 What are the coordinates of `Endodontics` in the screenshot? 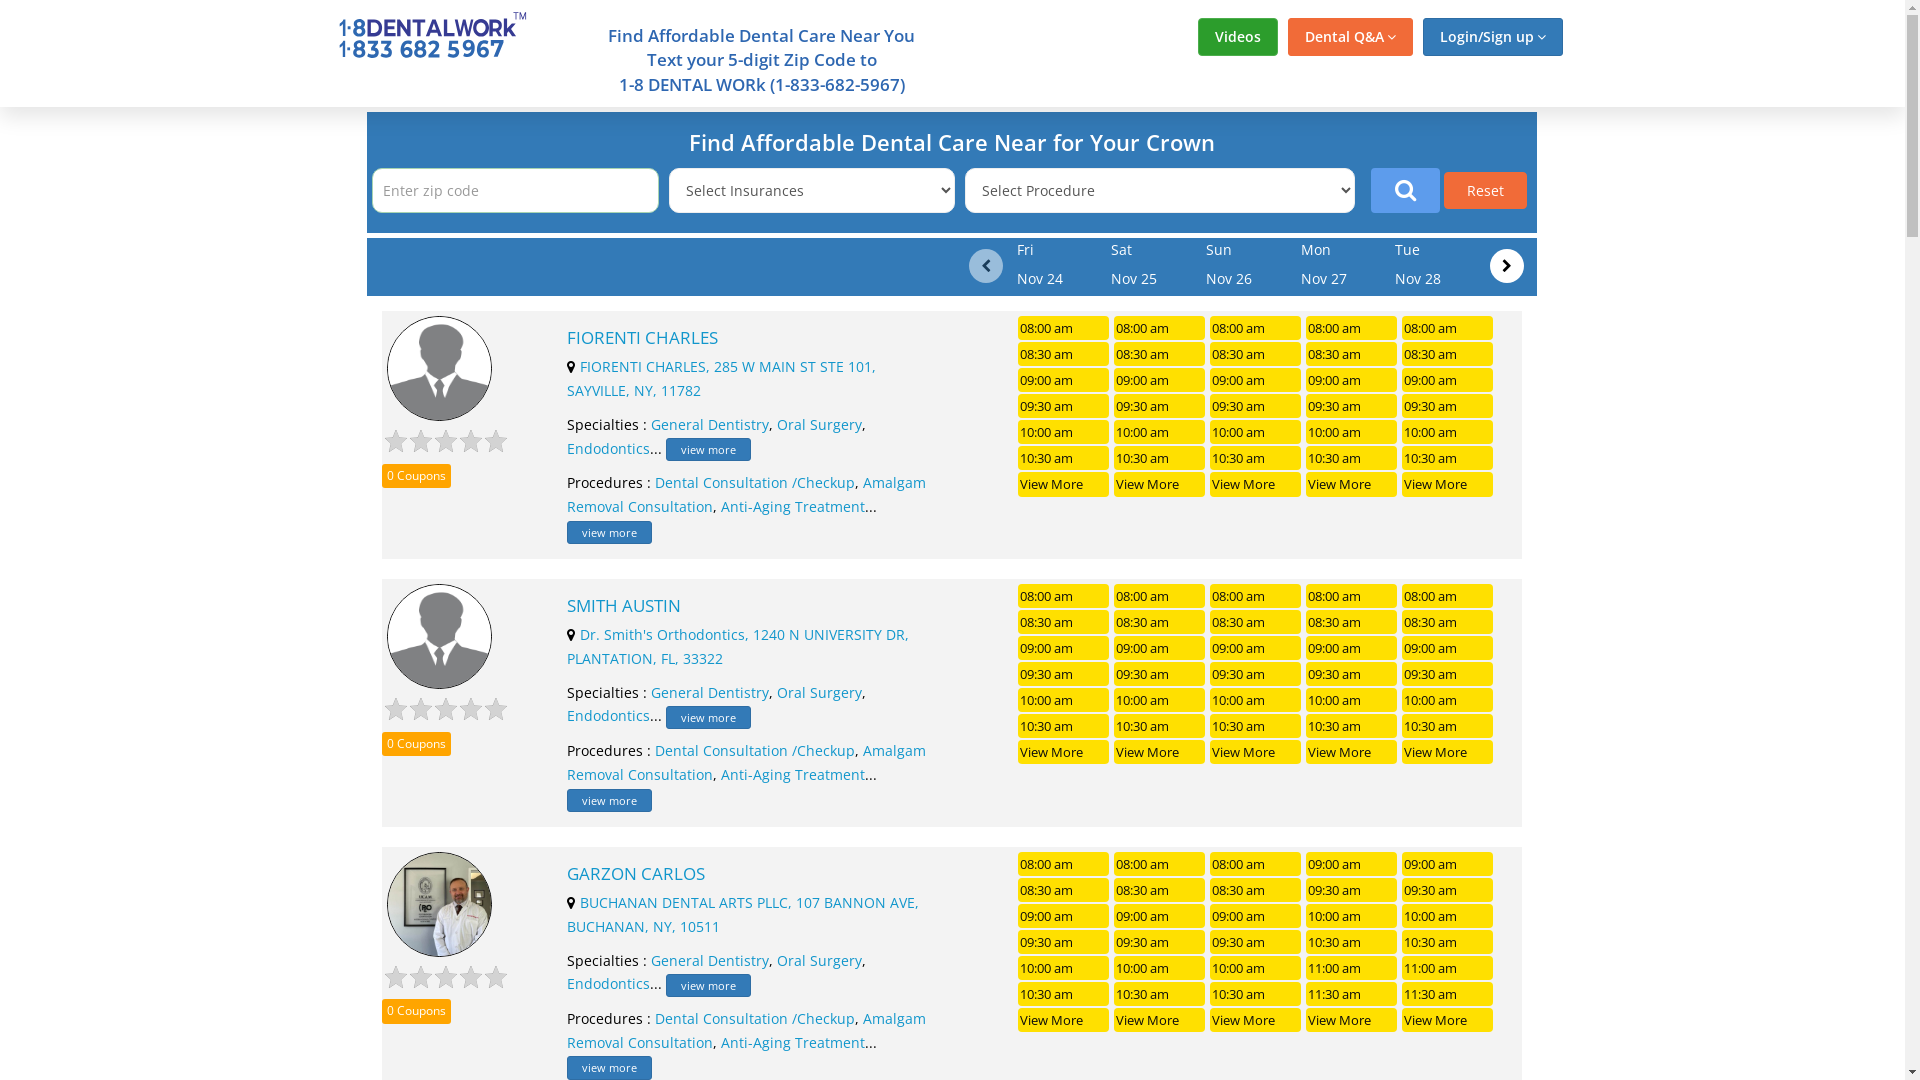 It's located at (608, 716).